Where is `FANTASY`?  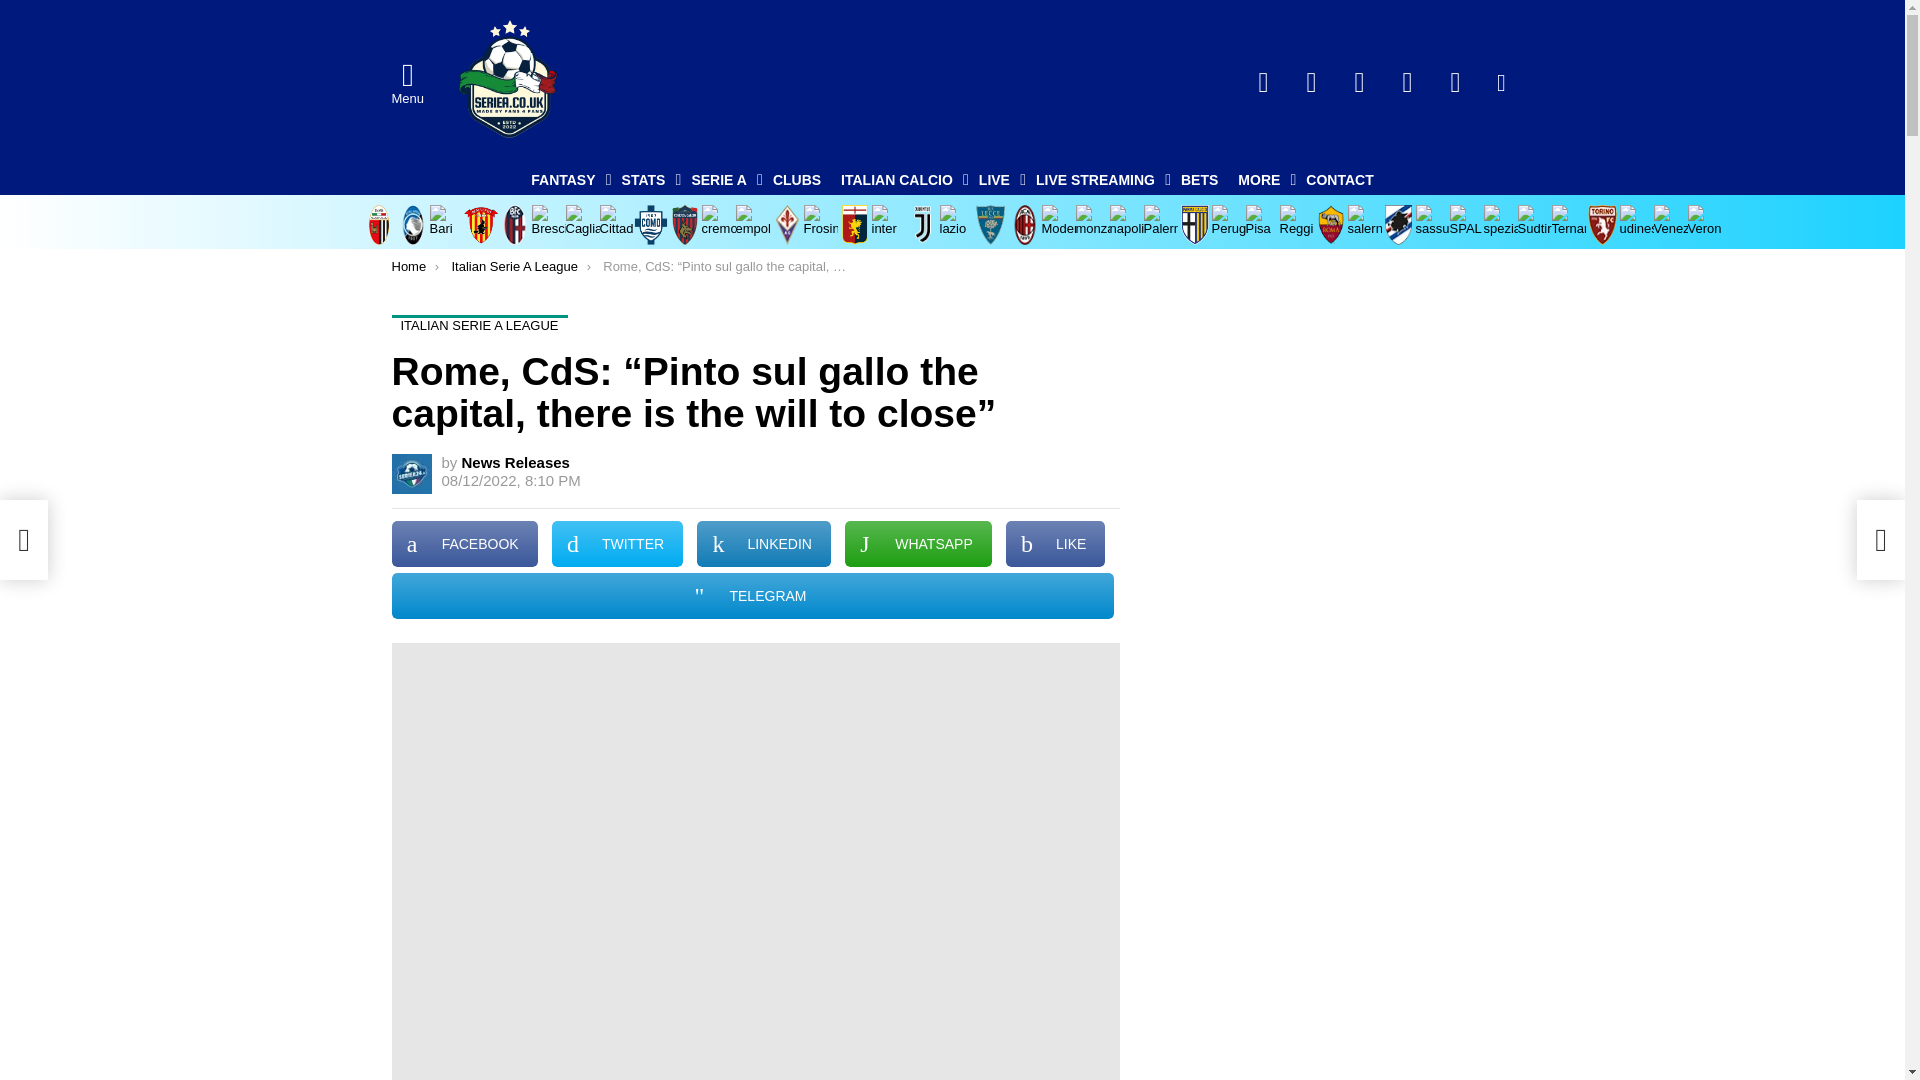 FANTASY is located at coordinates (565, 180).